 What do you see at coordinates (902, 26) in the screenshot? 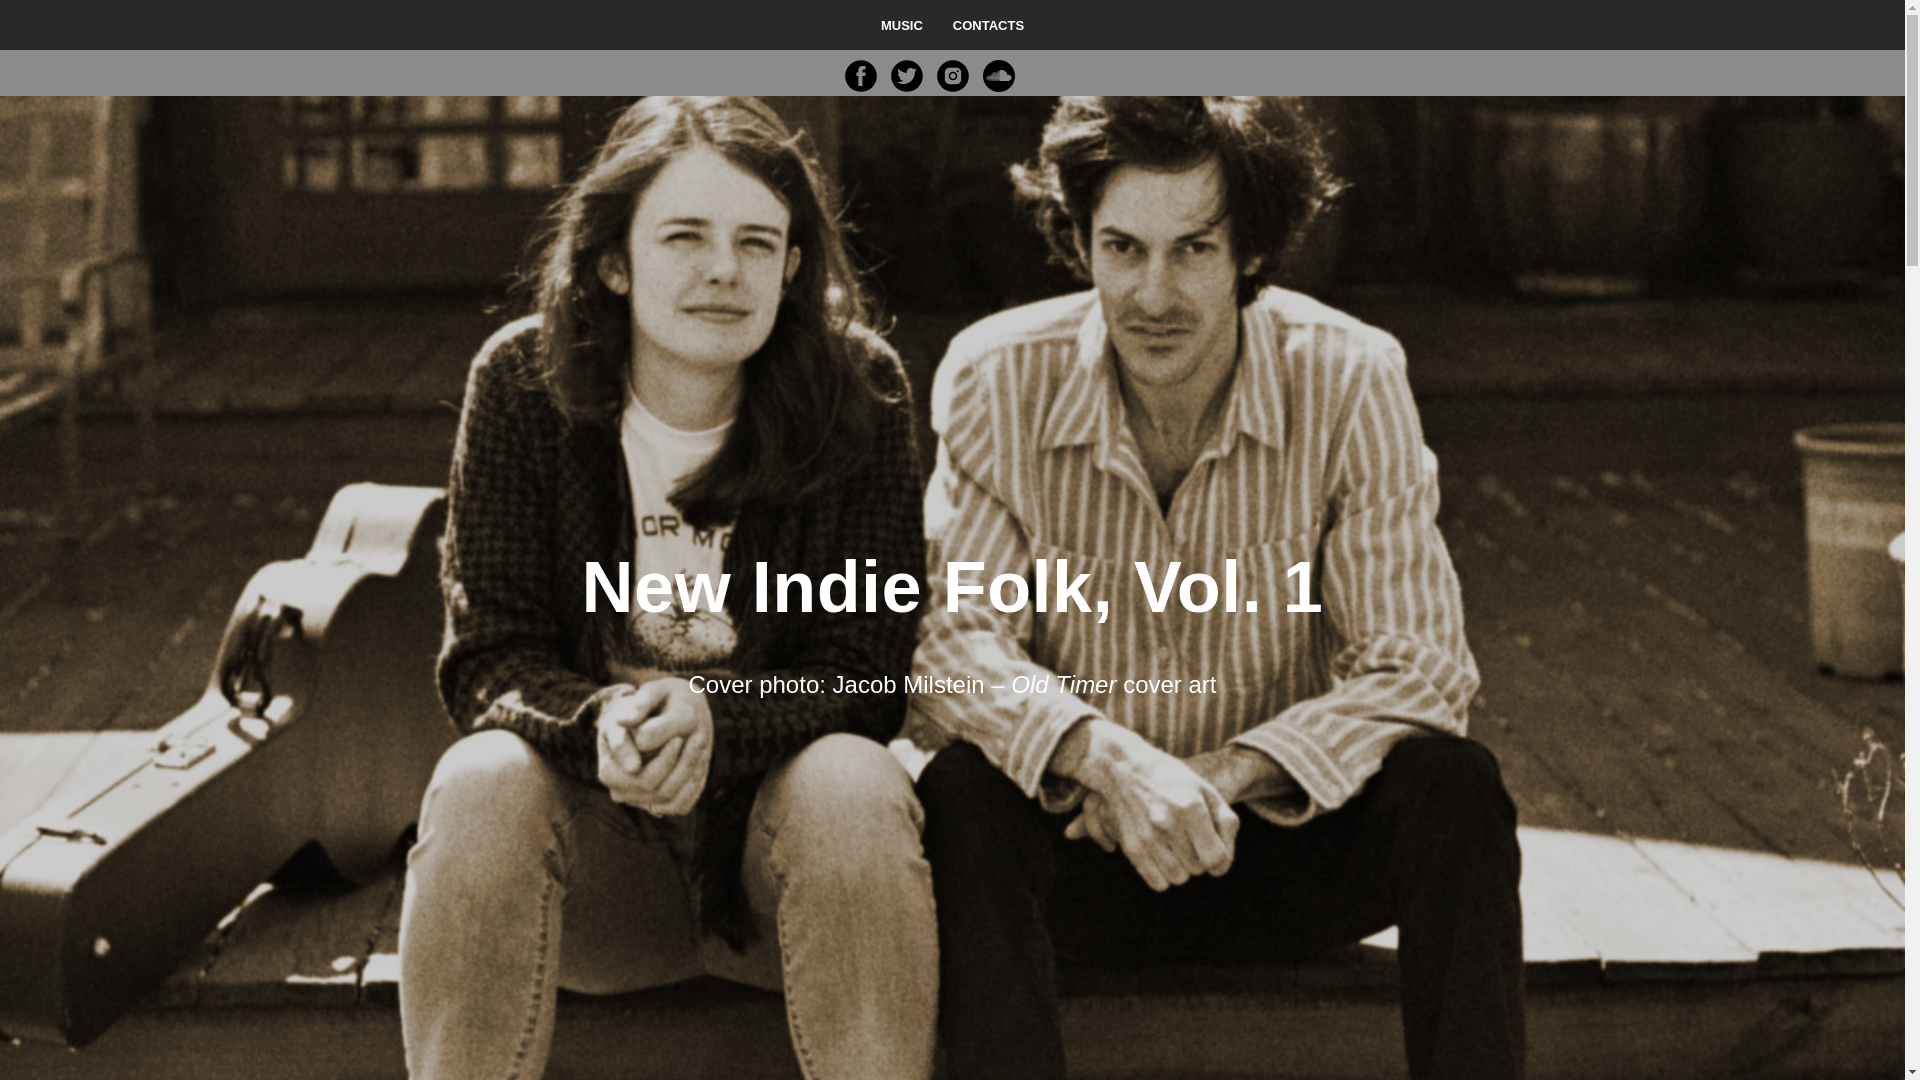
I see `MUSIC` at bounding box center [902, 26].